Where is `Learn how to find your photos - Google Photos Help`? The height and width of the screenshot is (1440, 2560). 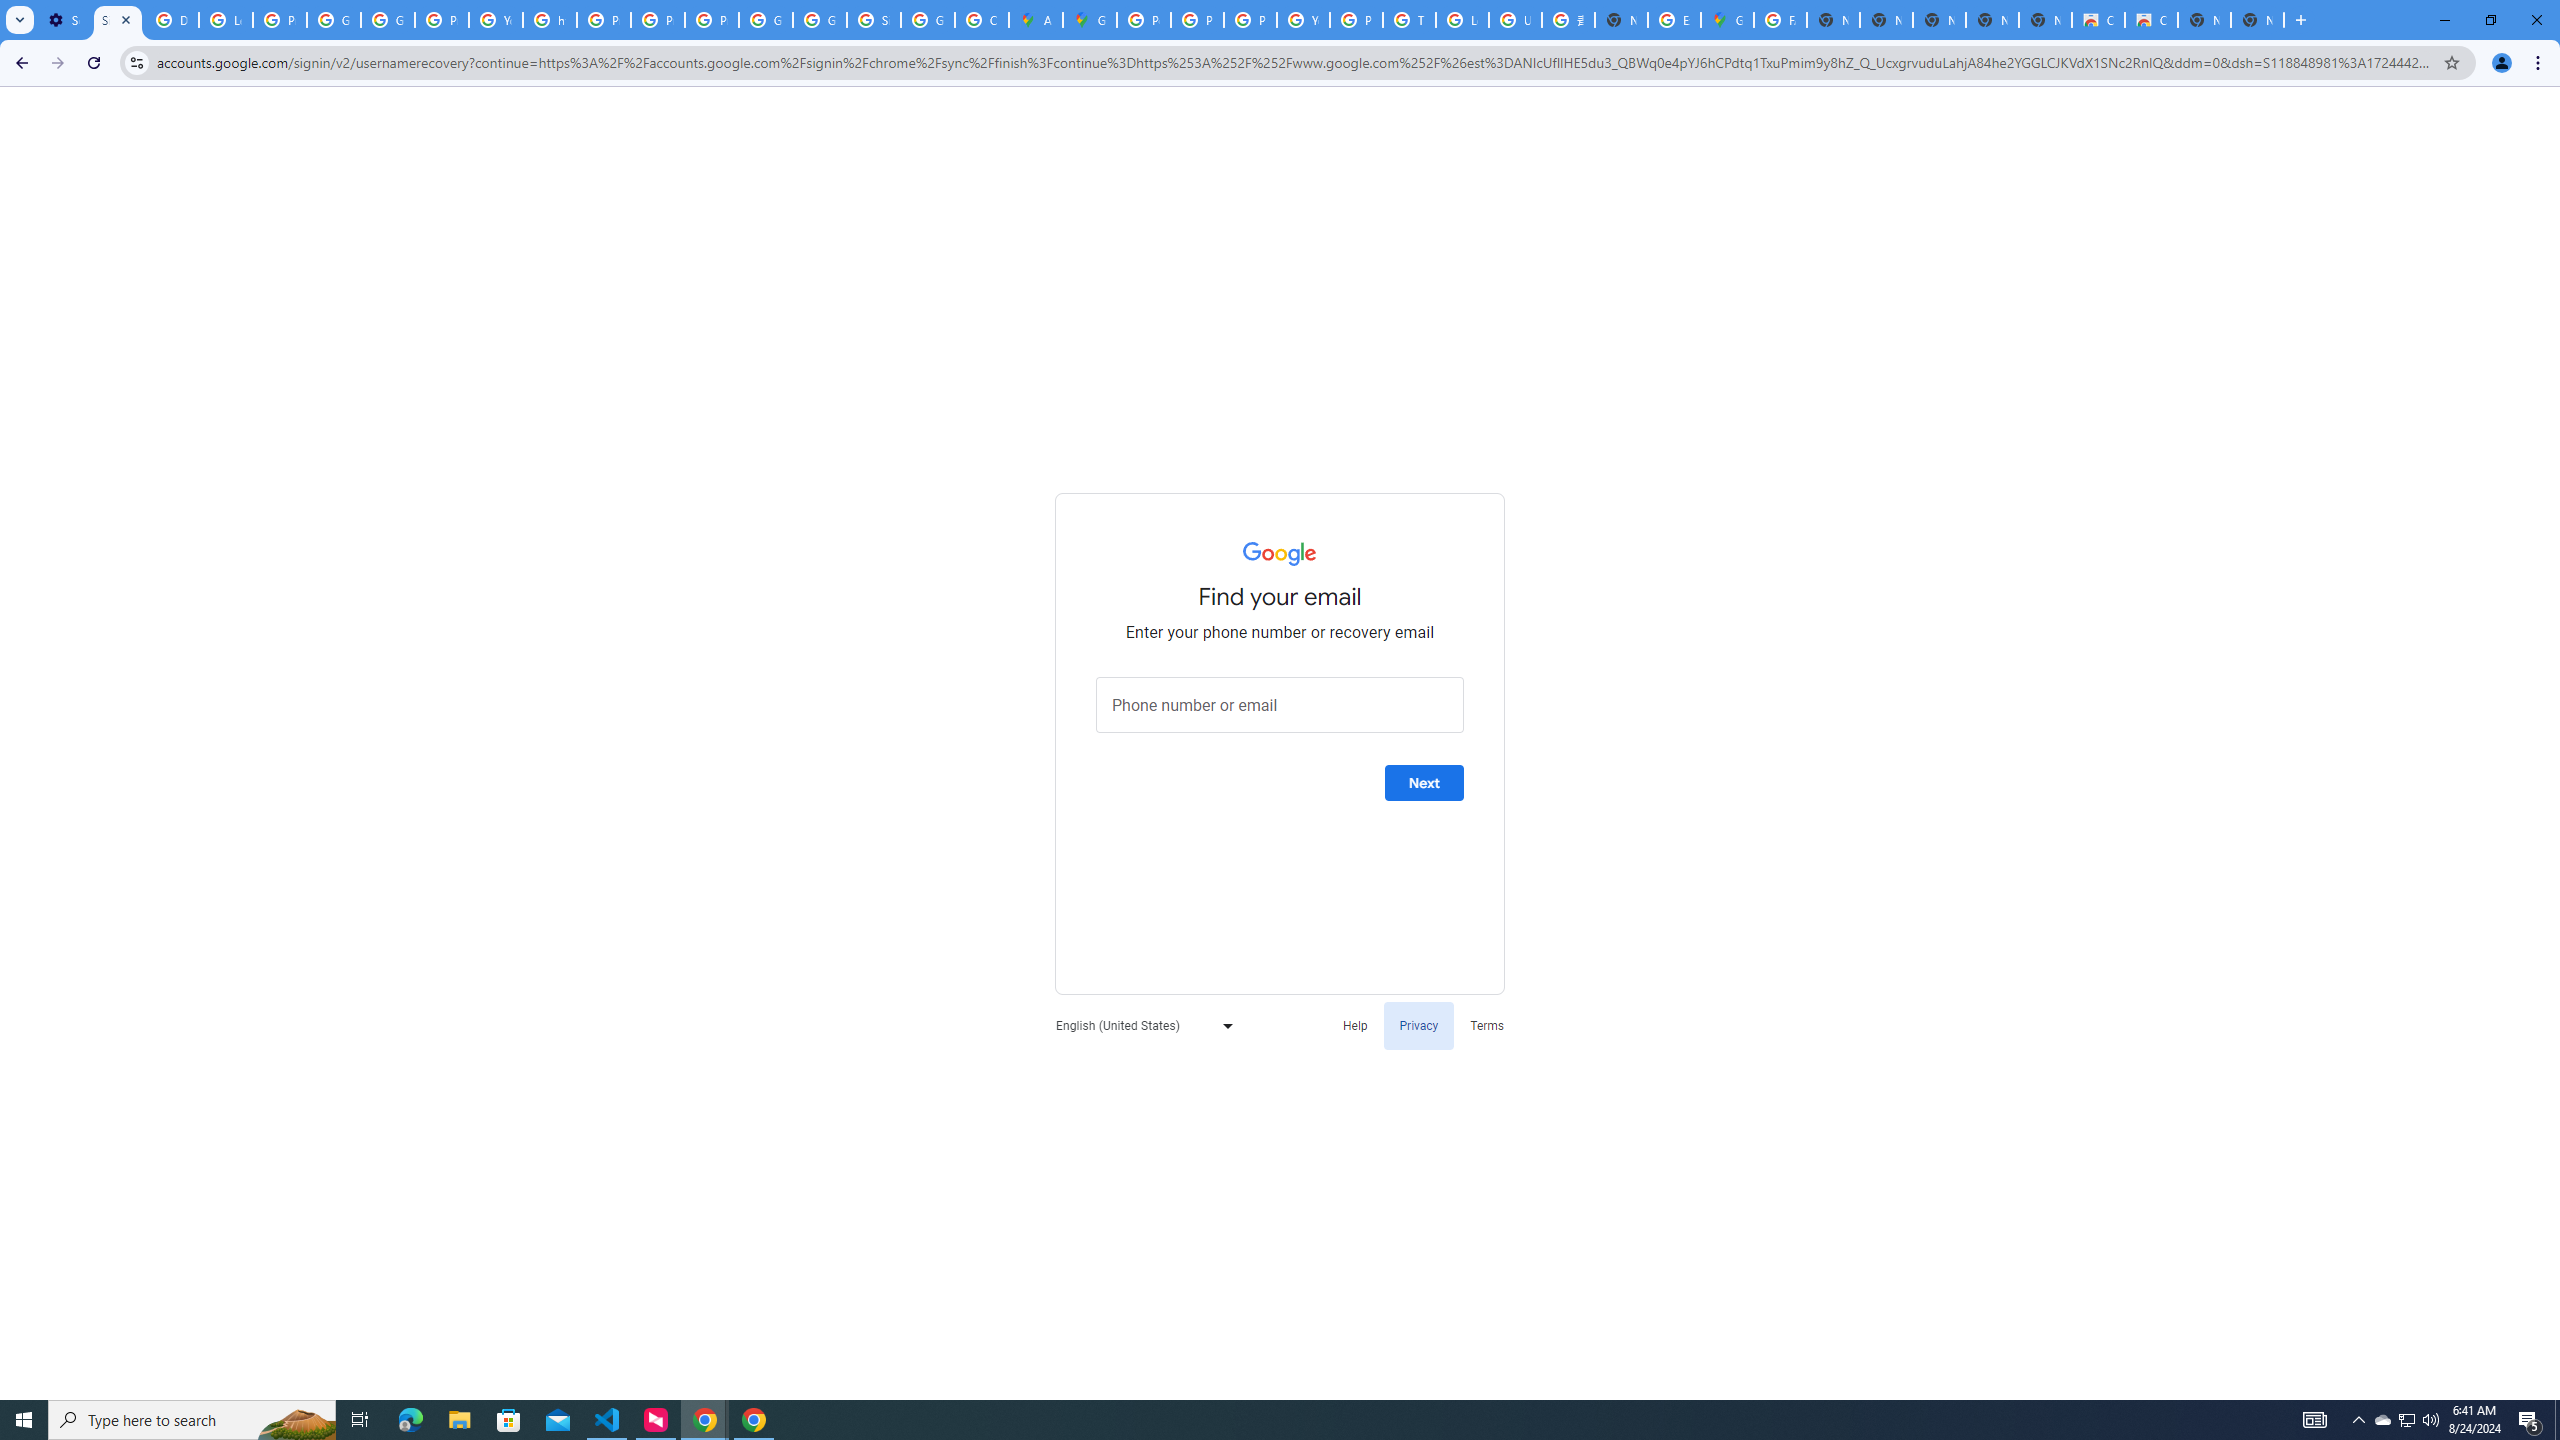
Learn how to find your photos - Google Photos Help is located at coordinates (225, 20).